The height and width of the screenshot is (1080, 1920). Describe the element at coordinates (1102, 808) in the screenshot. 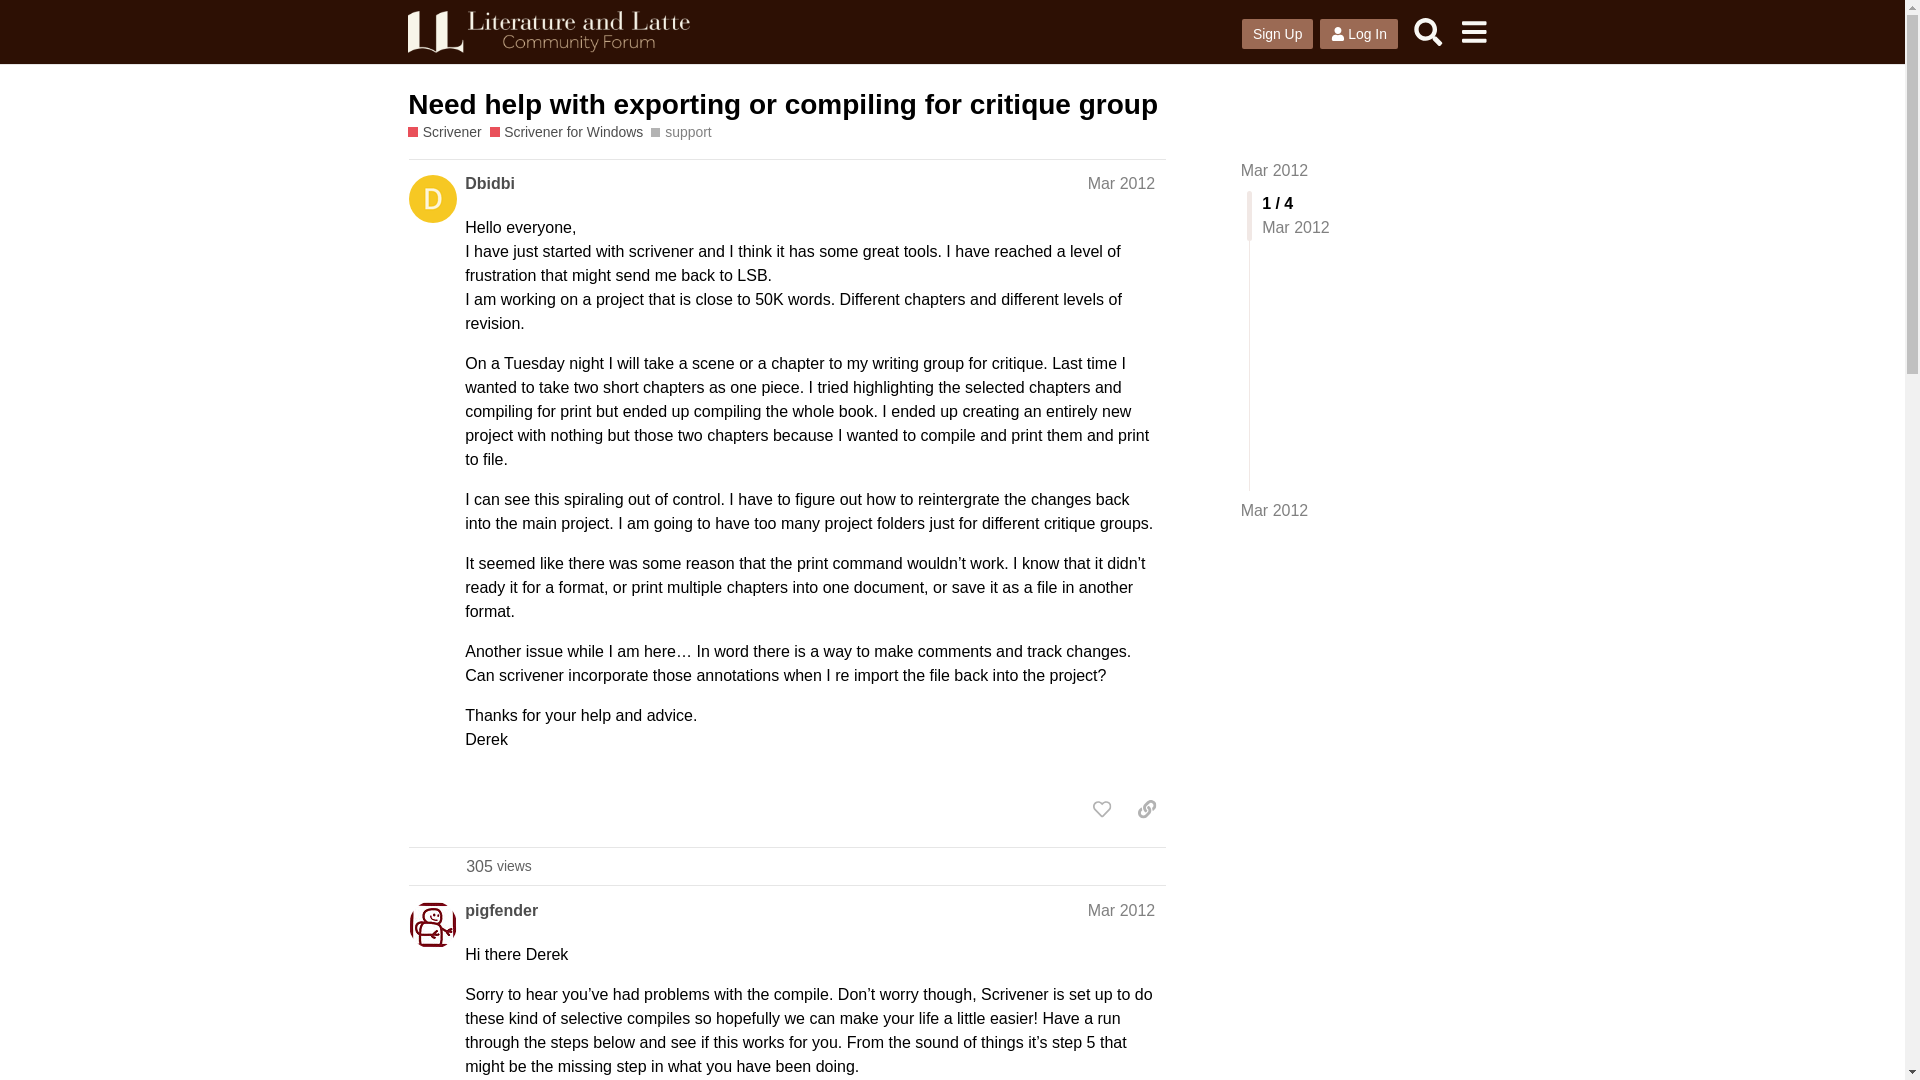

I see `like this post` at that location.